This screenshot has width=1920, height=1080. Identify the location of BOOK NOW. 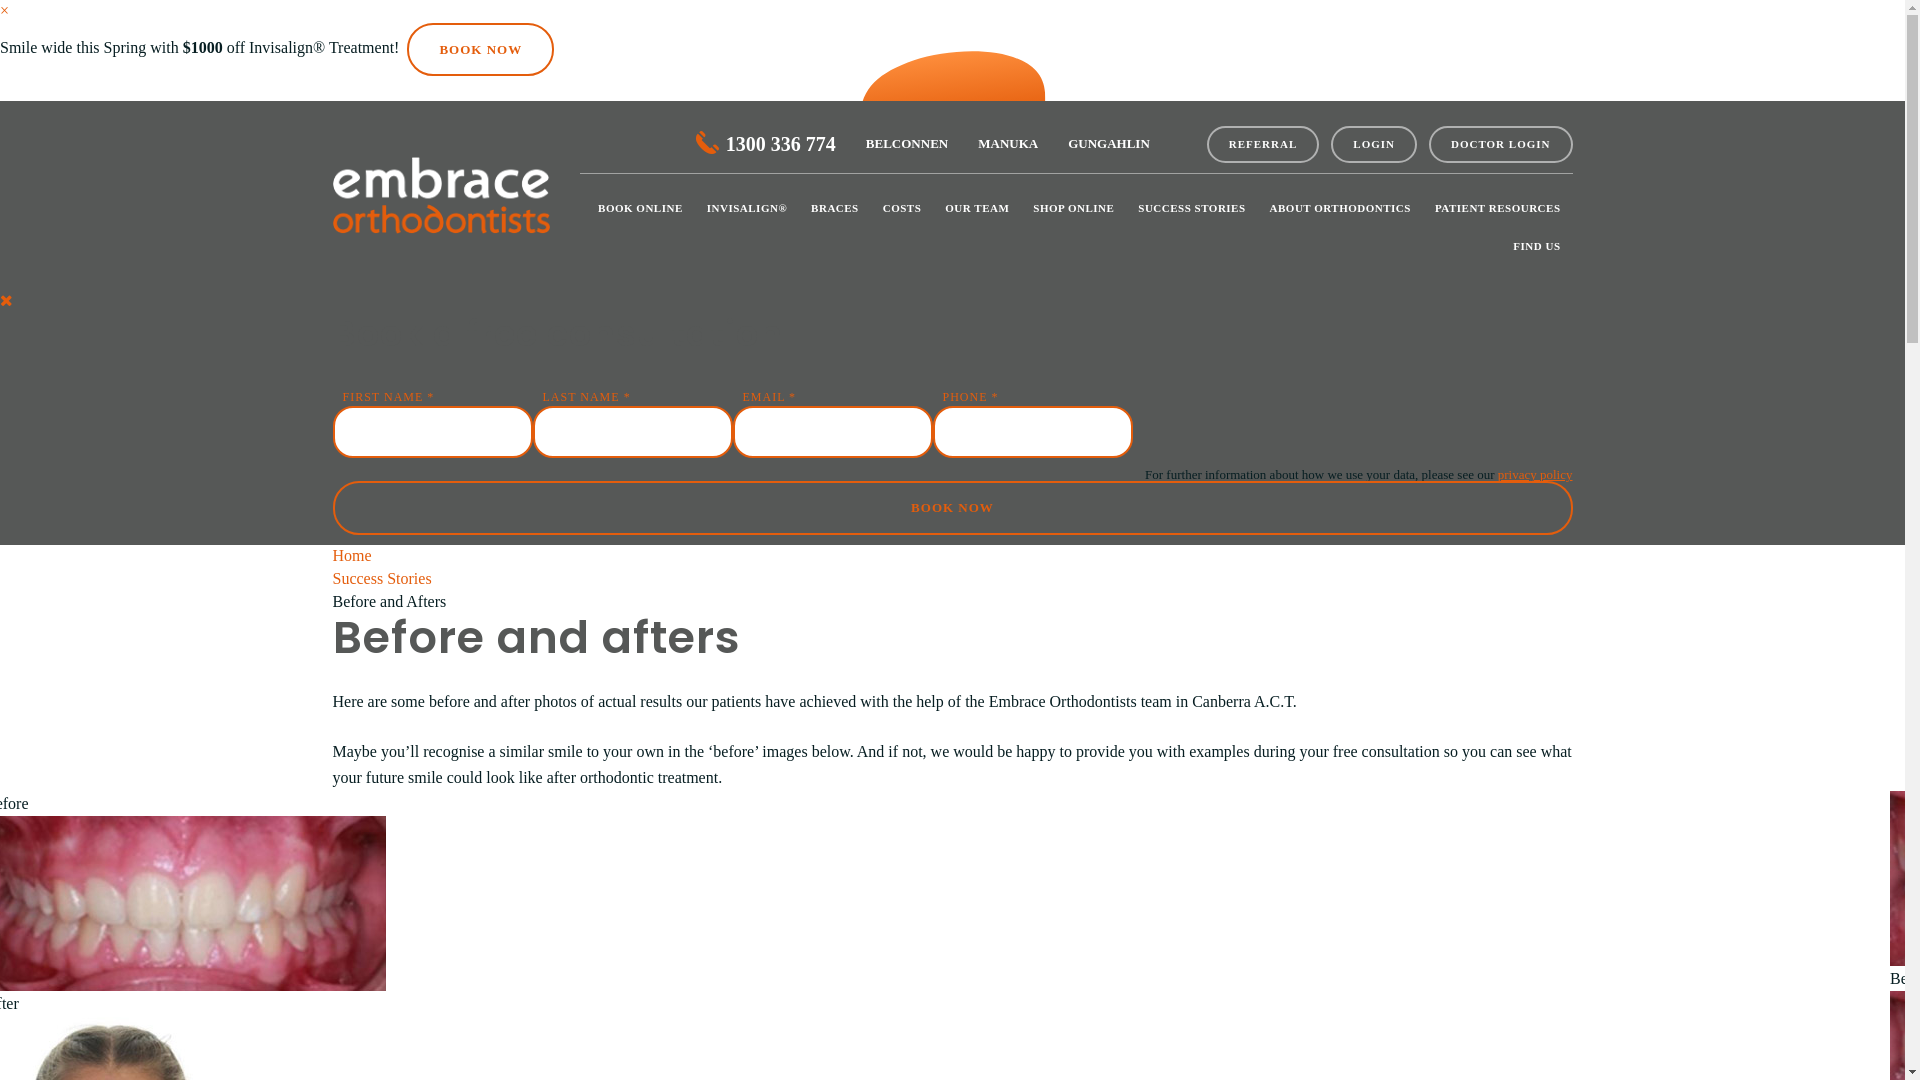
(952, 508).